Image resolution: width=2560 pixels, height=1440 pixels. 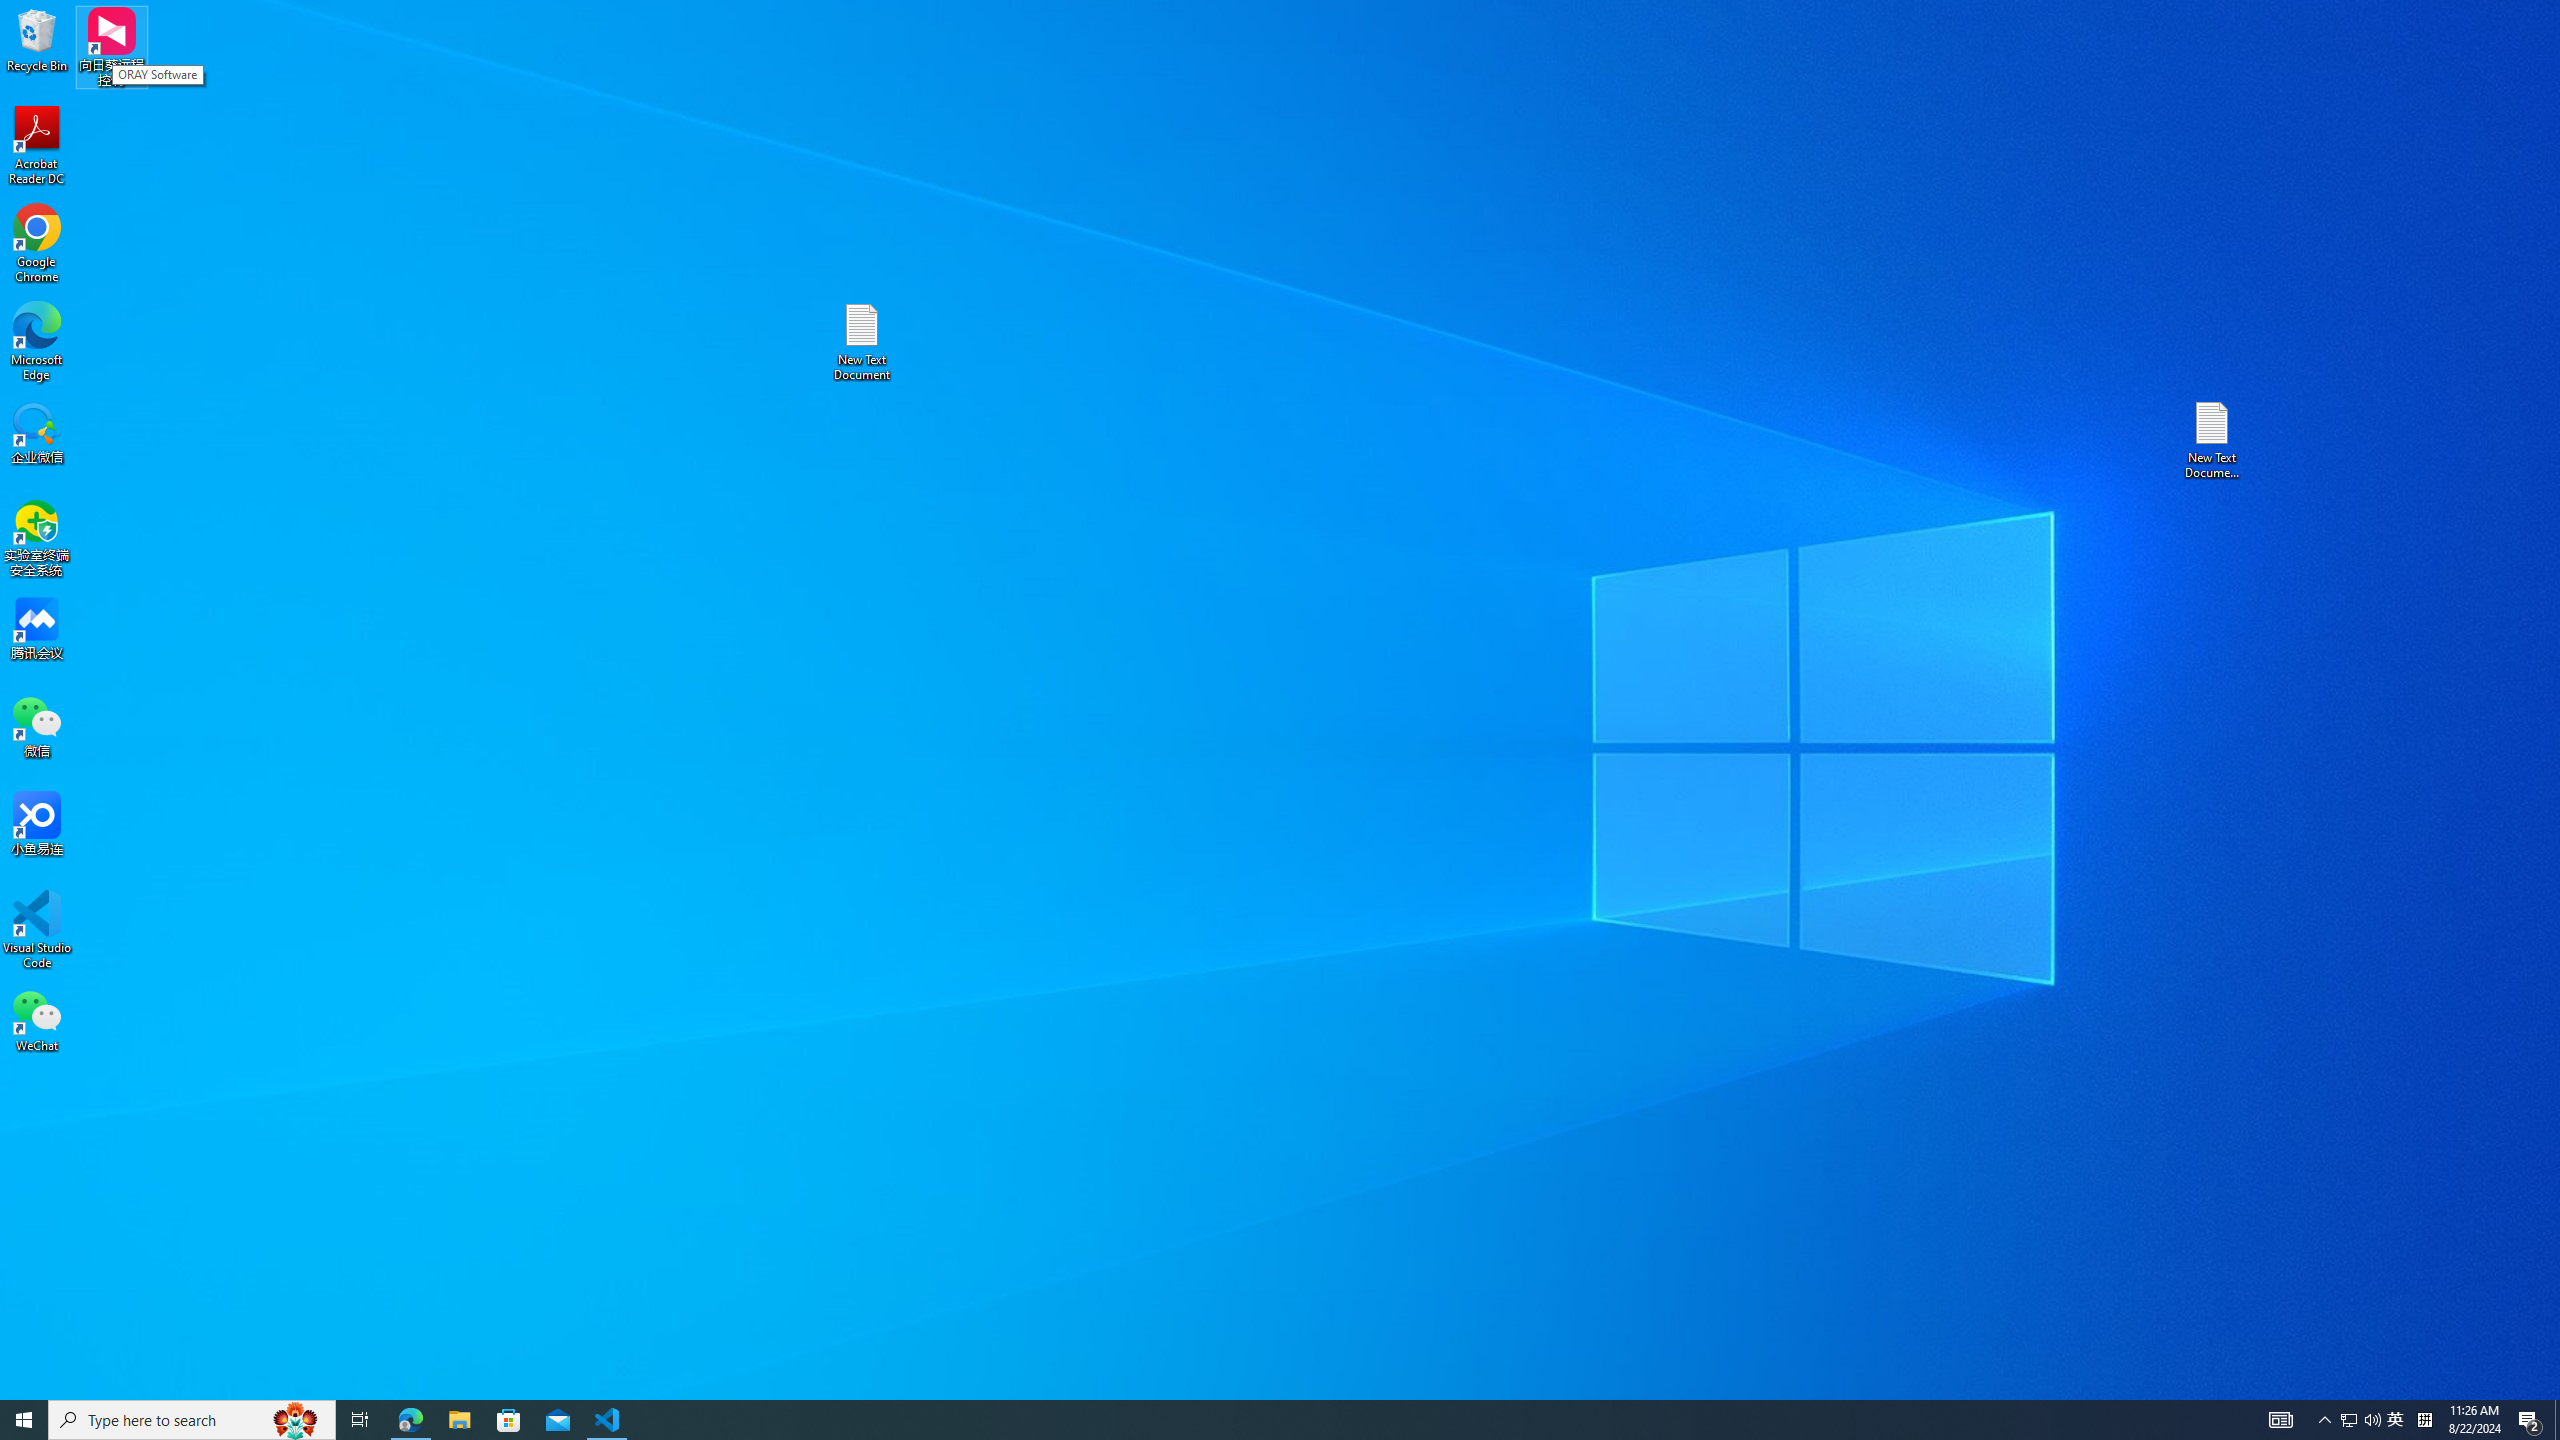 What do you see at coordinates (861, 342) in the screenshot?
I see `New Text Document` at bounding box center [861, 342].